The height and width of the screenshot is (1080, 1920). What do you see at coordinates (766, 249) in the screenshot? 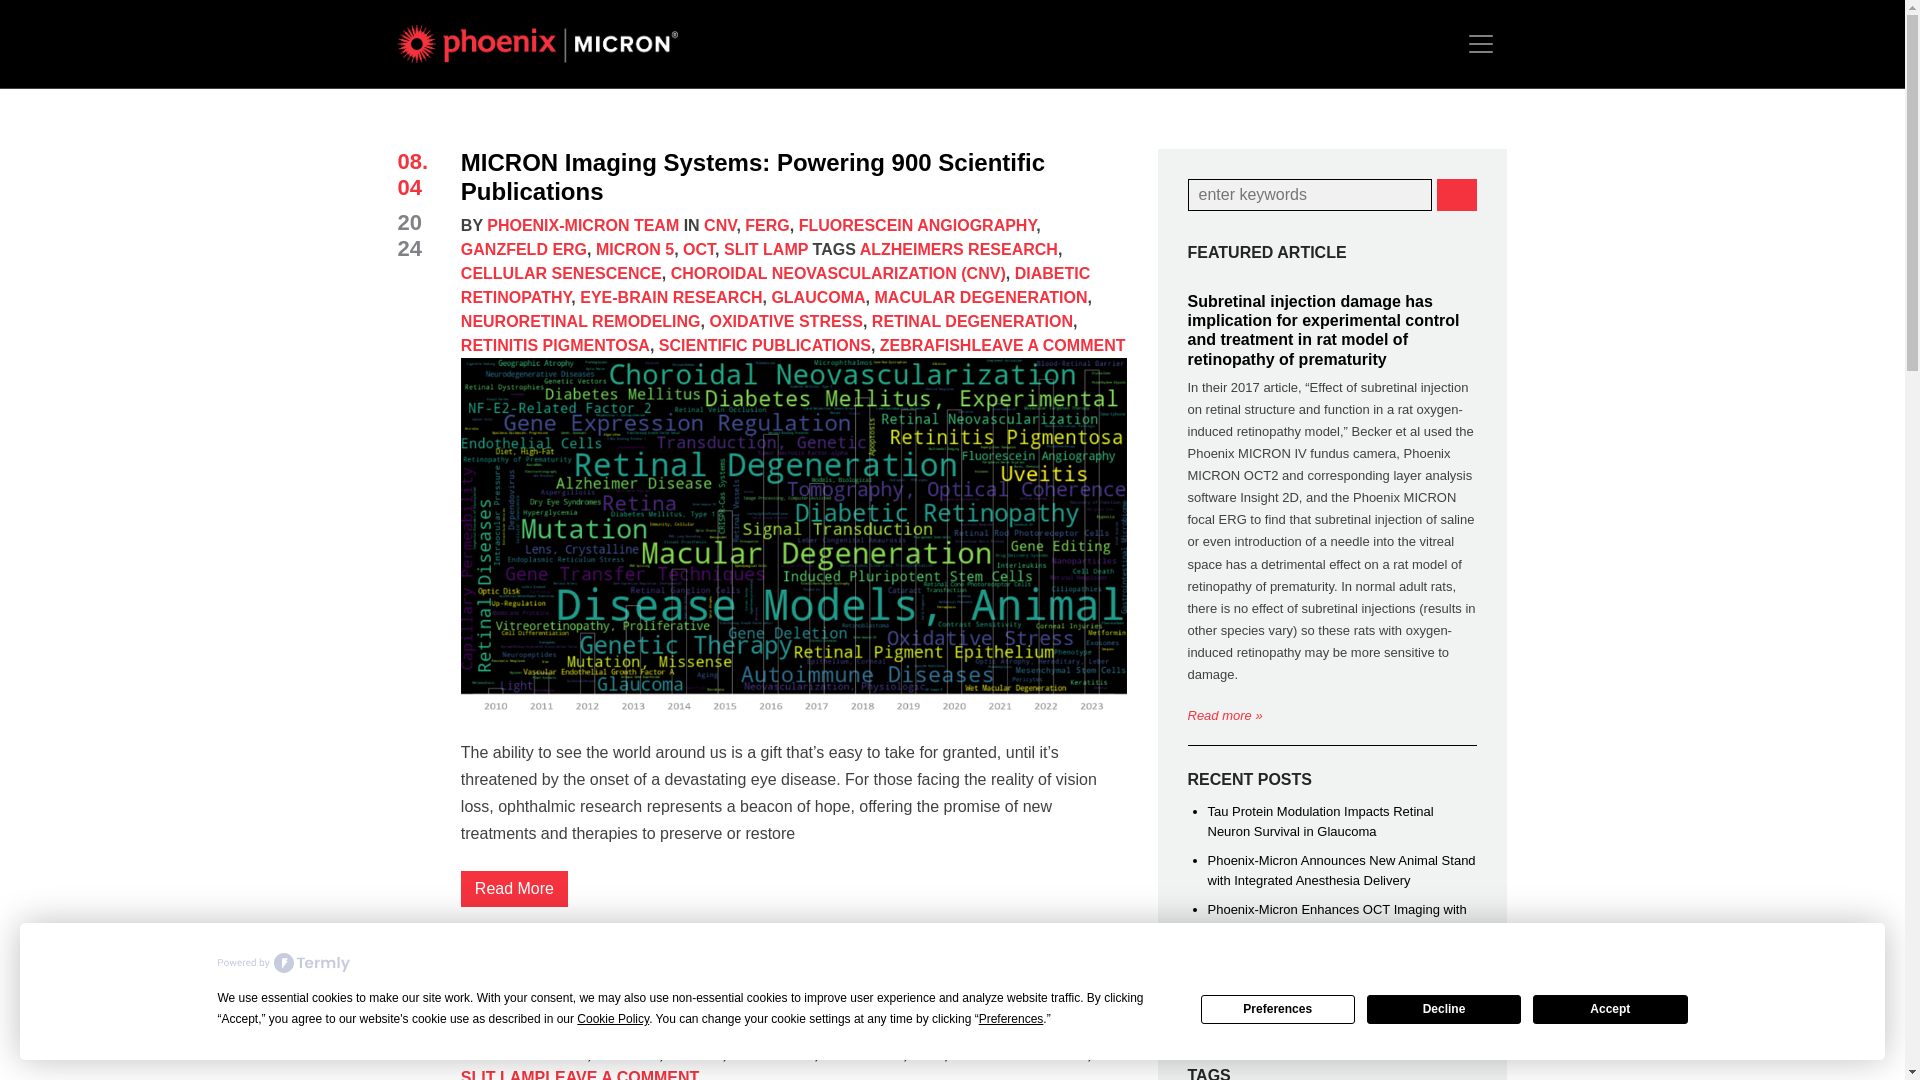
I see `SLIT LAMP` at bounding box center [766, 249].